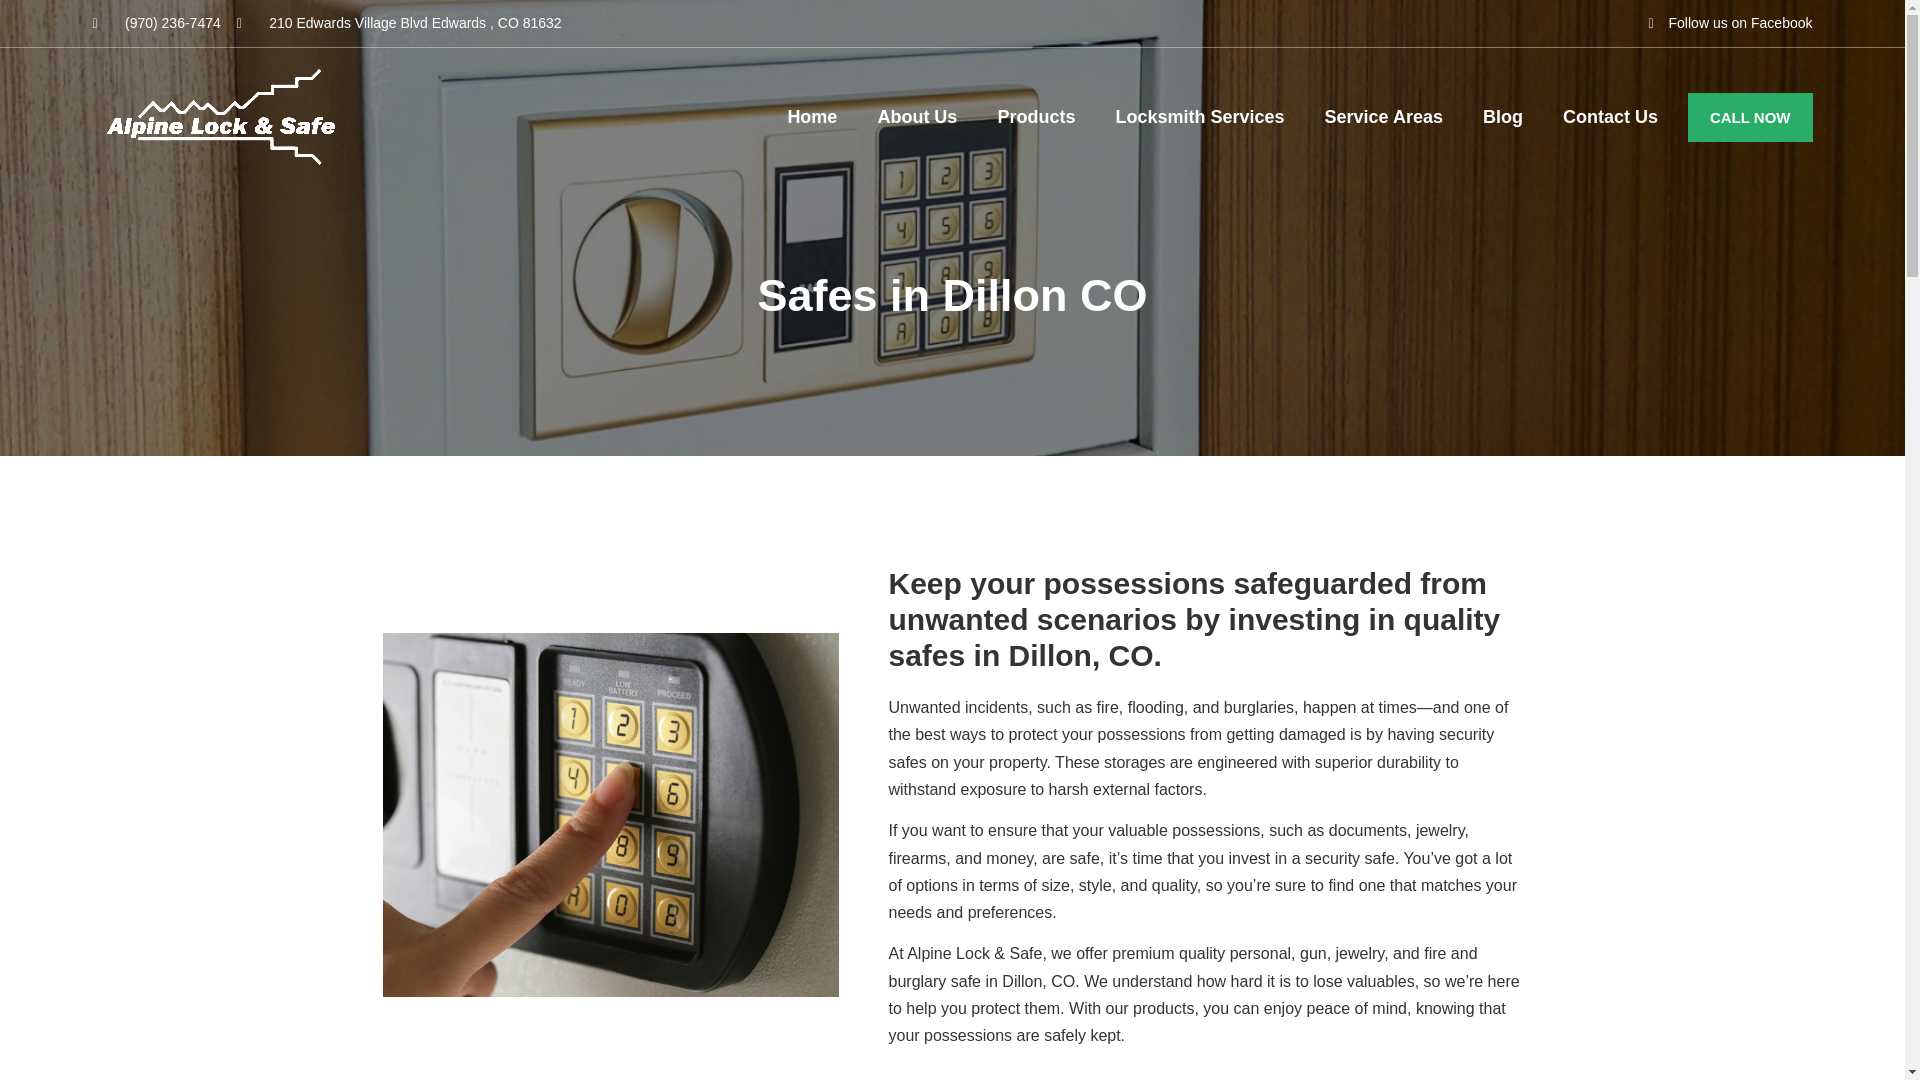 This screenshot has height=1080, width=1920. I want to click on About Us, so click(916, 116).